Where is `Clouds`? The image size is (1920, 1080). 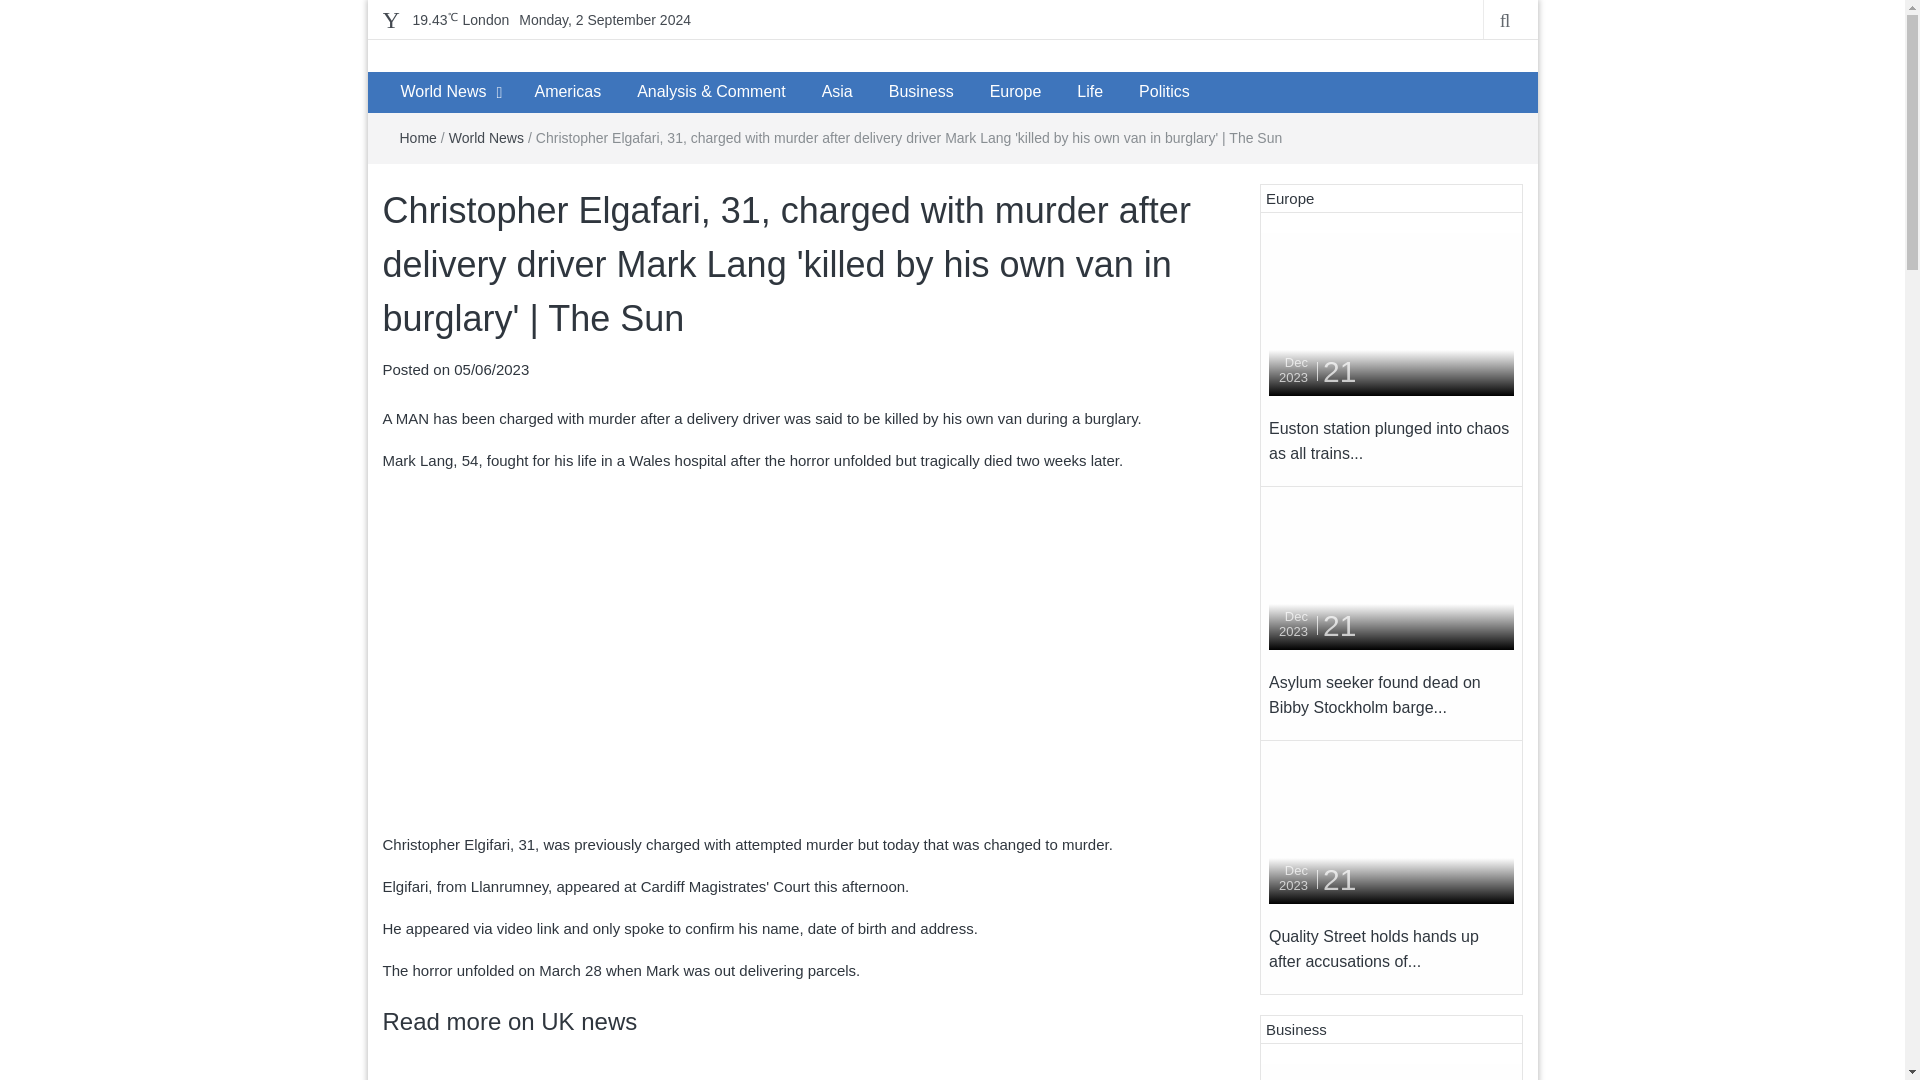
Clouds is located at coordinates (460, 20).